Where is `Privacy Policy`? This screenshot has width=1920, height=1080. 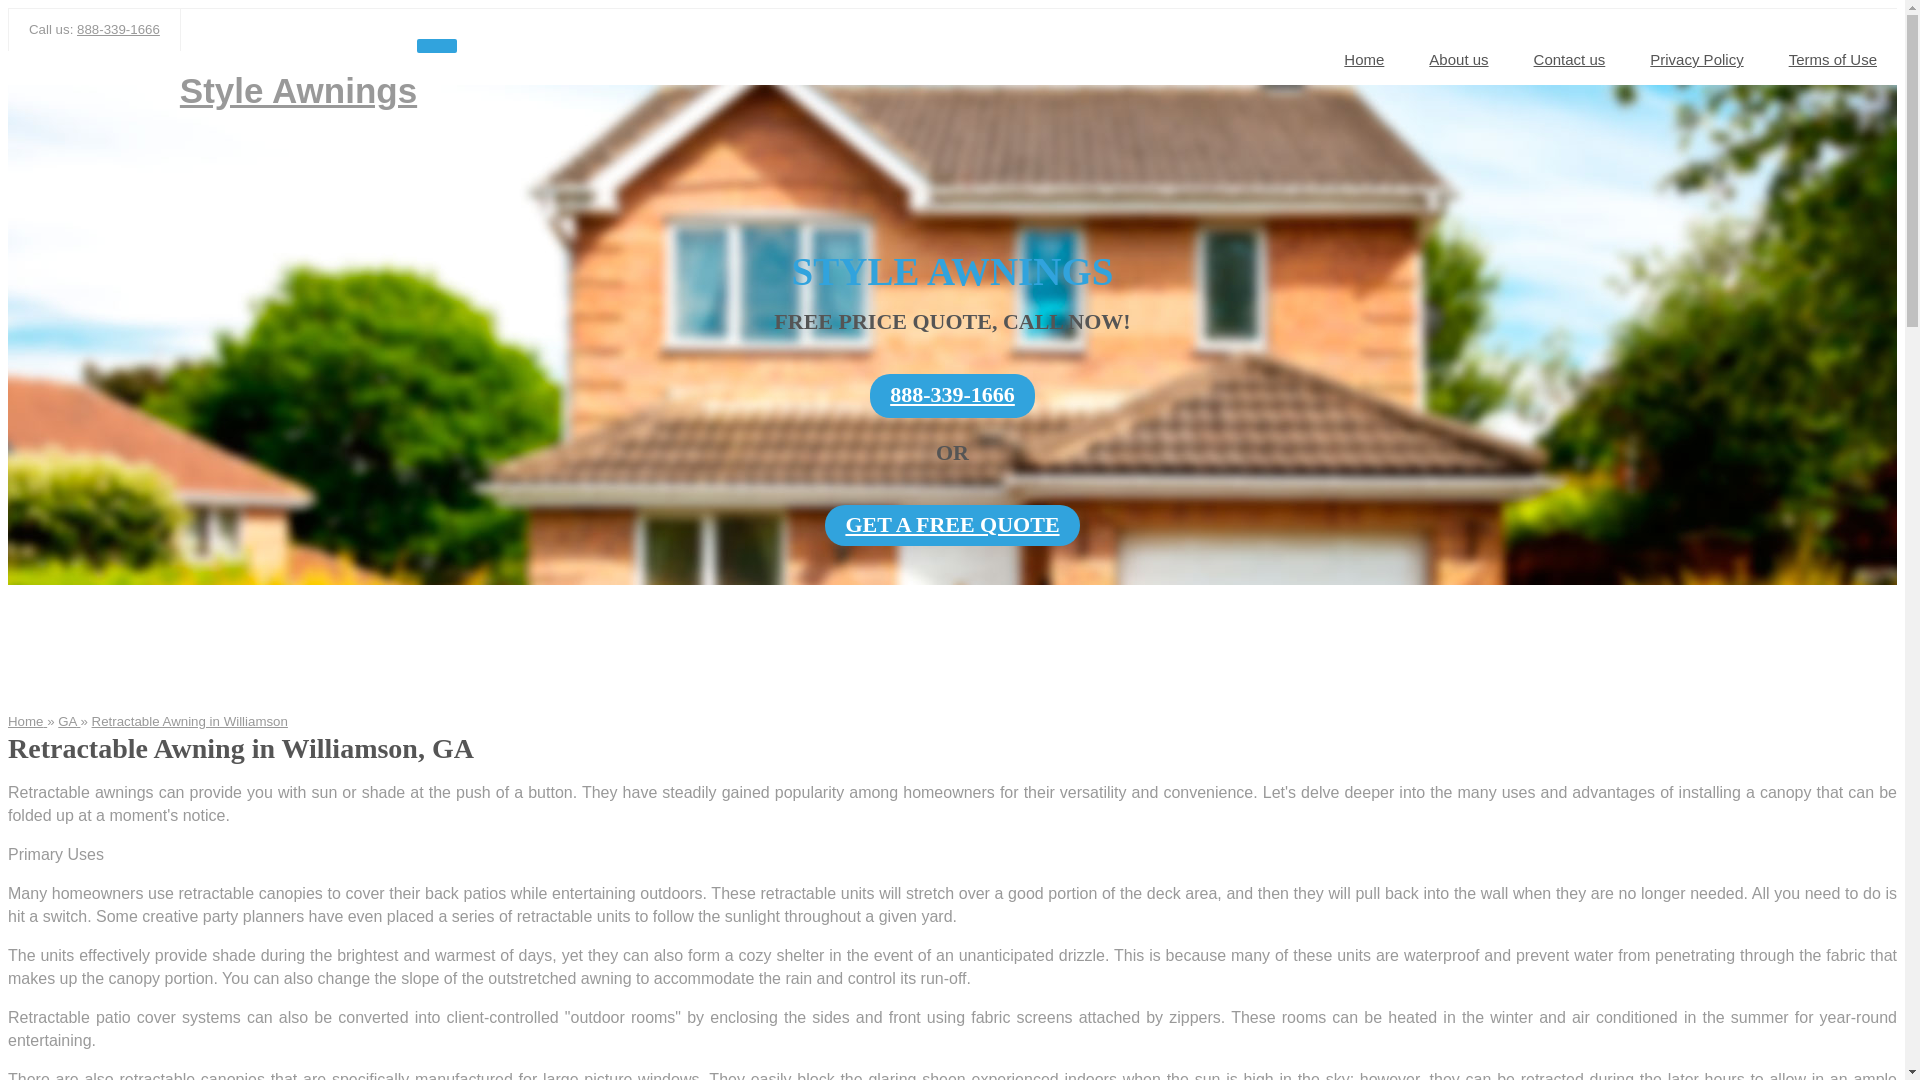 Privacy Policy is located at coordinates (1696, 60).